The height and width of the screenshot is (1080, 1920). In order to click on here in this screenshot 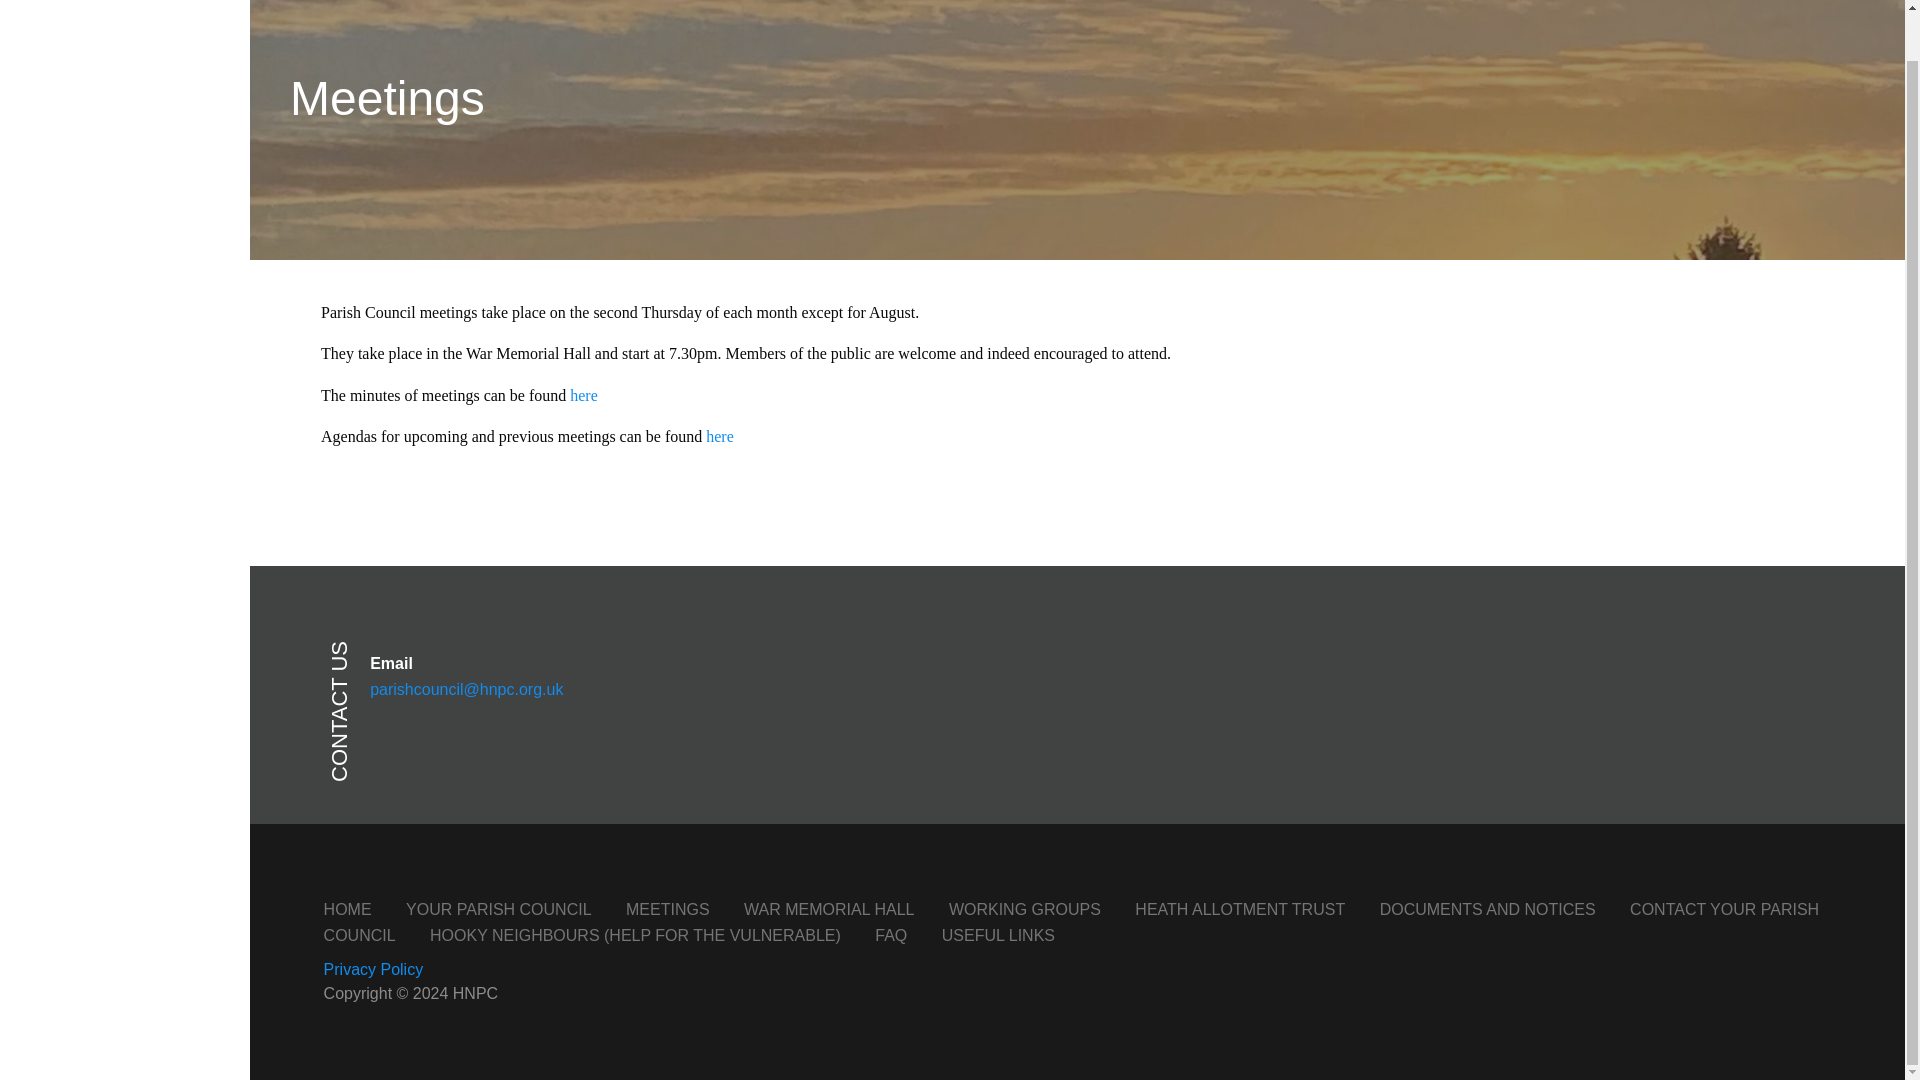, I will do `click(584, 394)`.